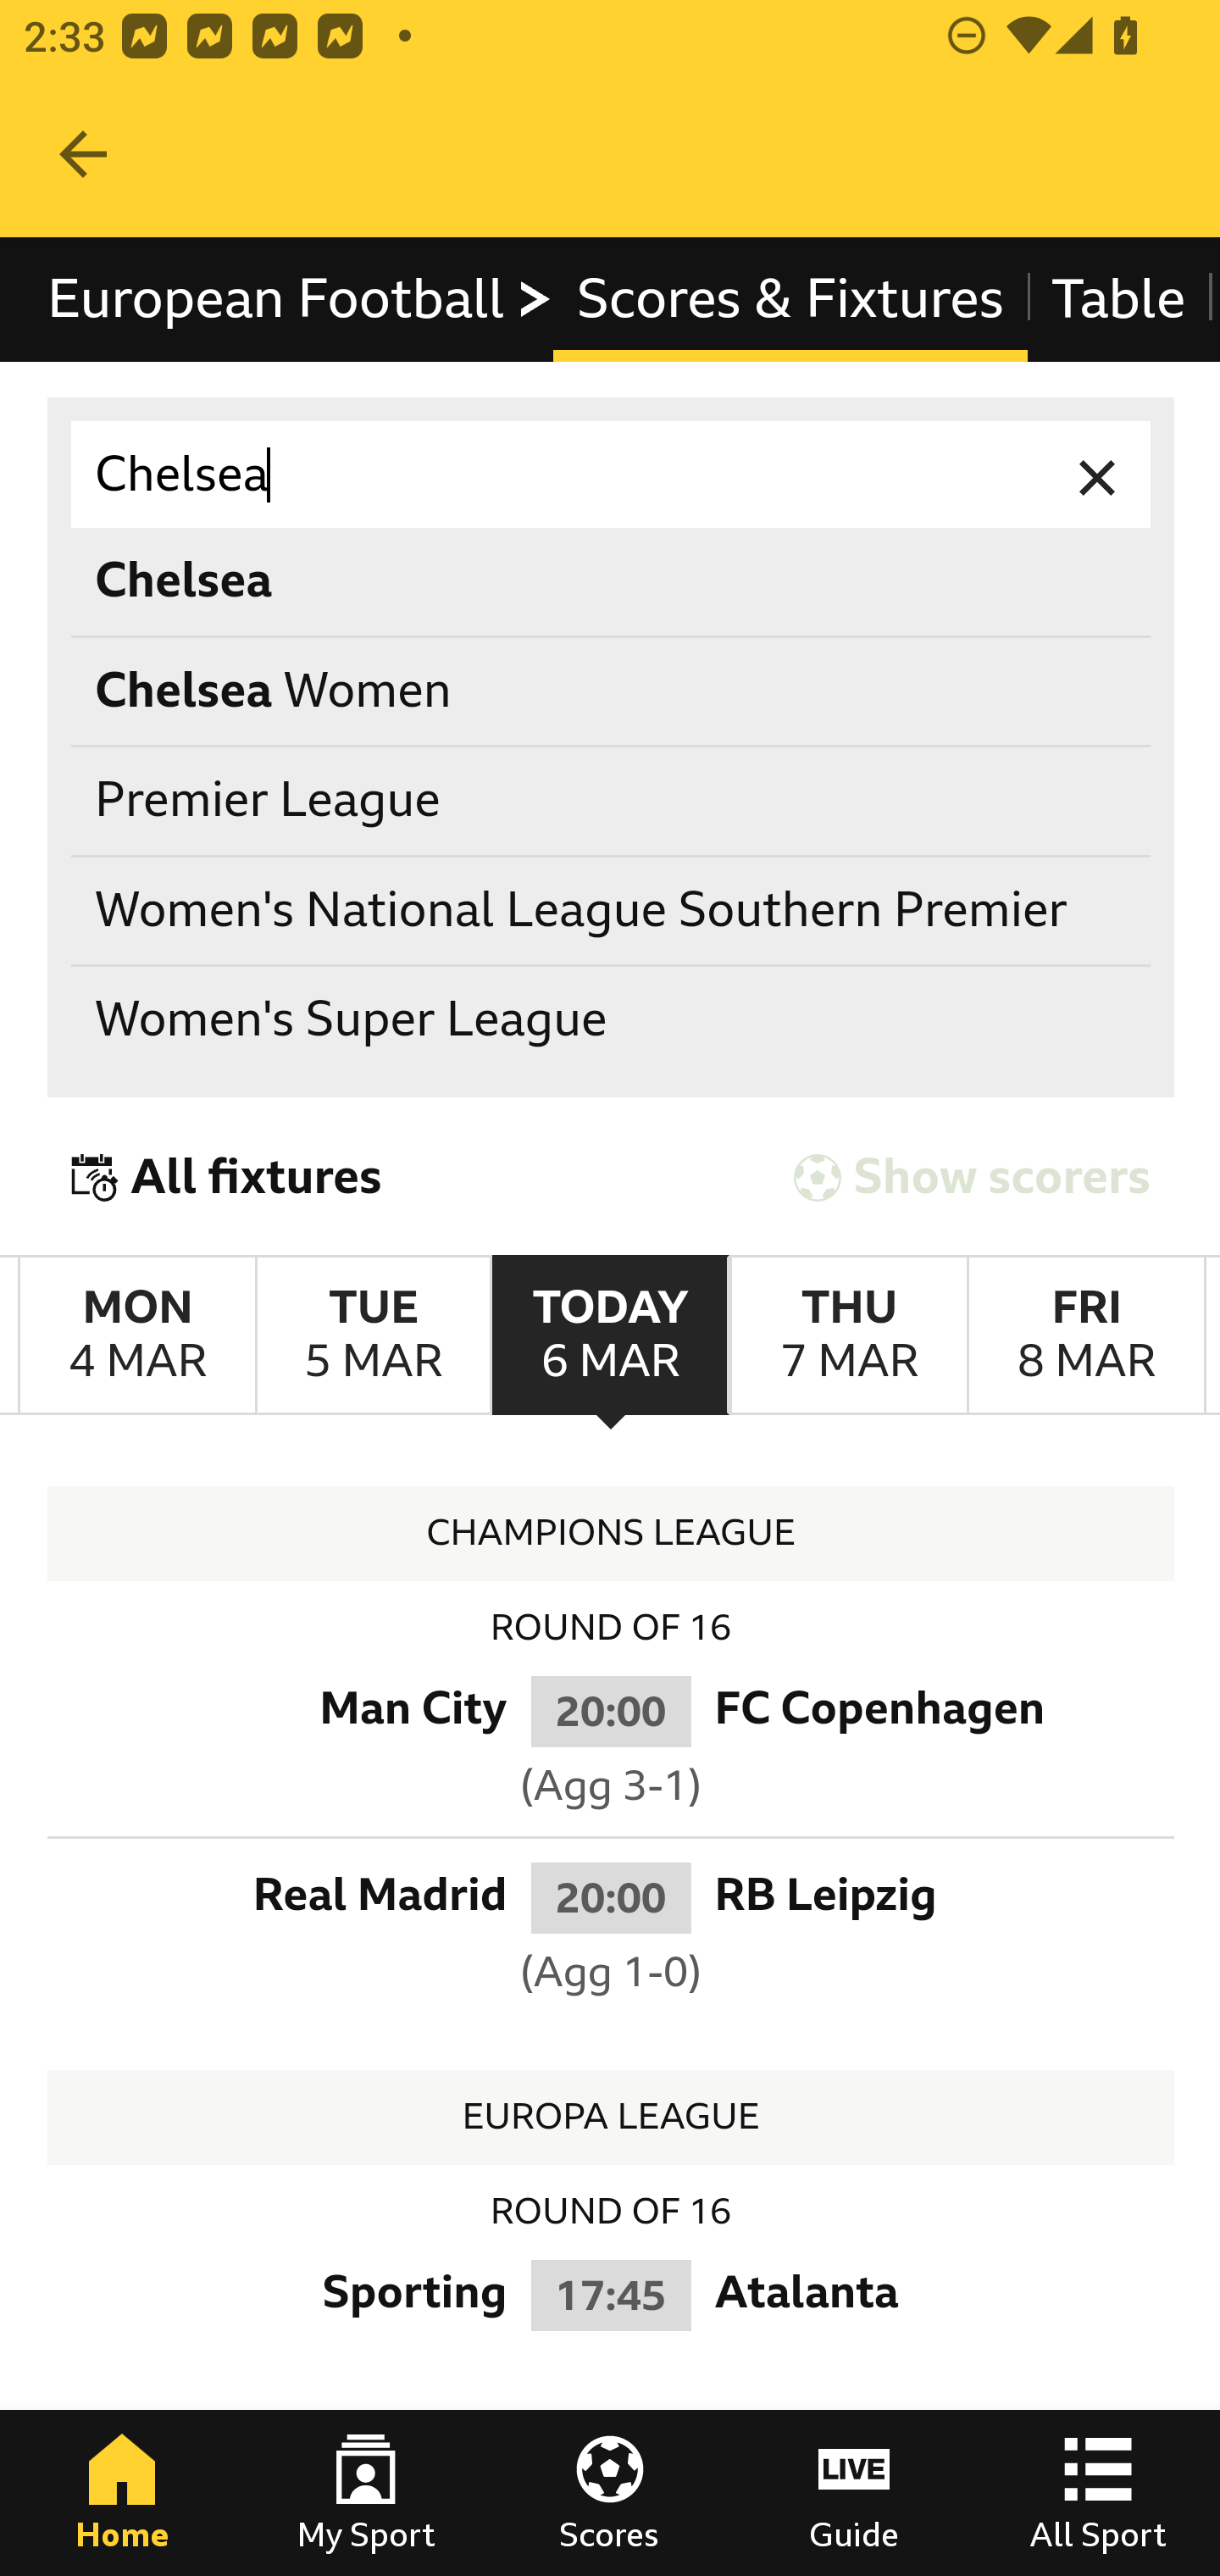 Image resolution: width=1220 pixels, height=2576 pixels. Describe the element at coordinates (137, 1335) in the screenshot. I see `MondayMarch 4th Monday March 4th` at that location.